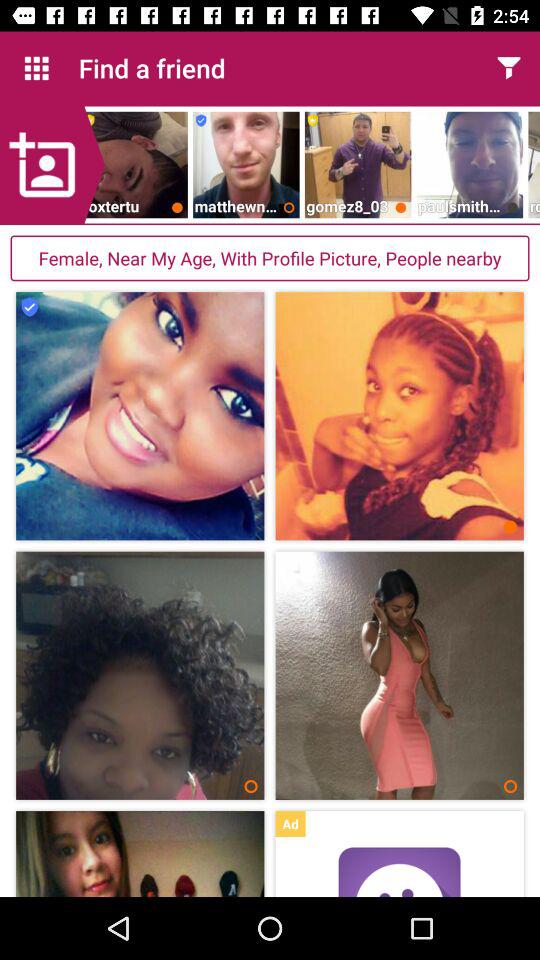  I want to click on flip until the female near my item, so click(270, 258).